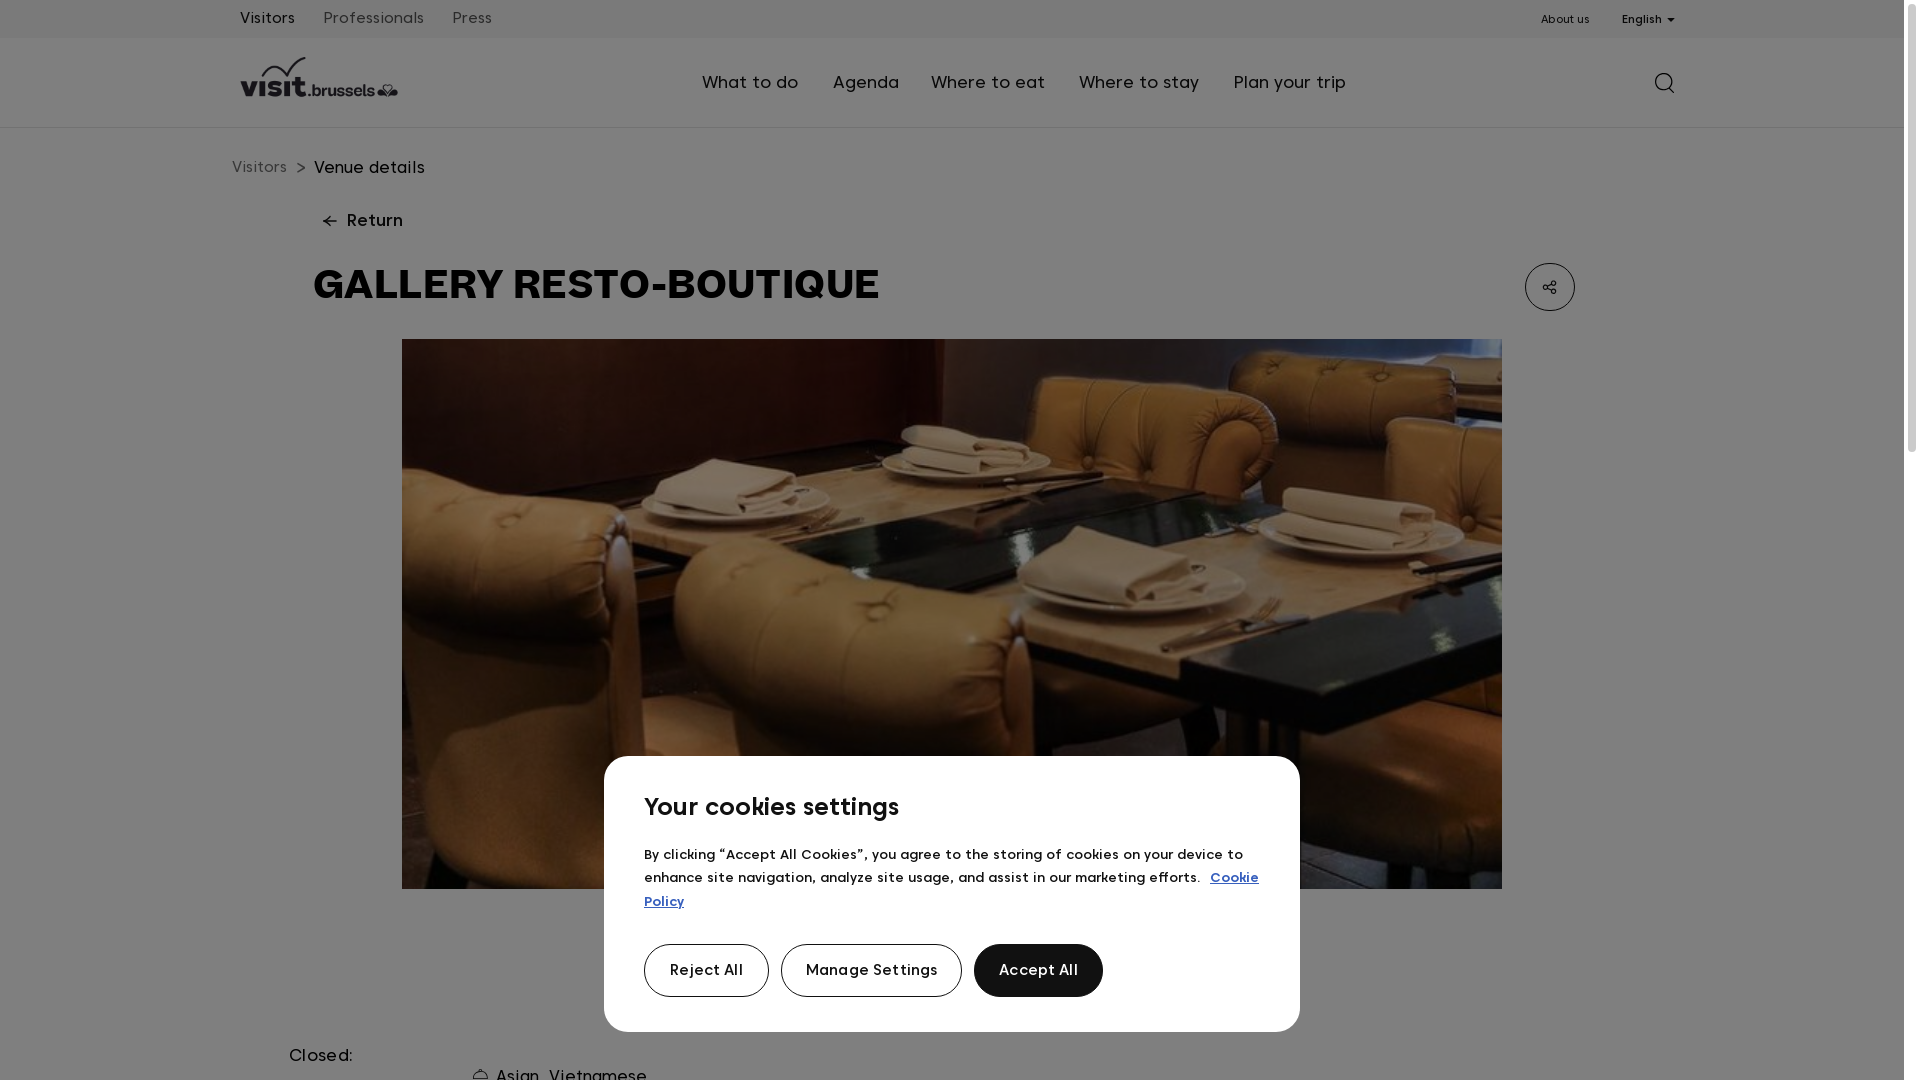  What do you see at coordinates (1565, 20) in the screenshot?
I see `About us` at bounding box center [1565, 20].